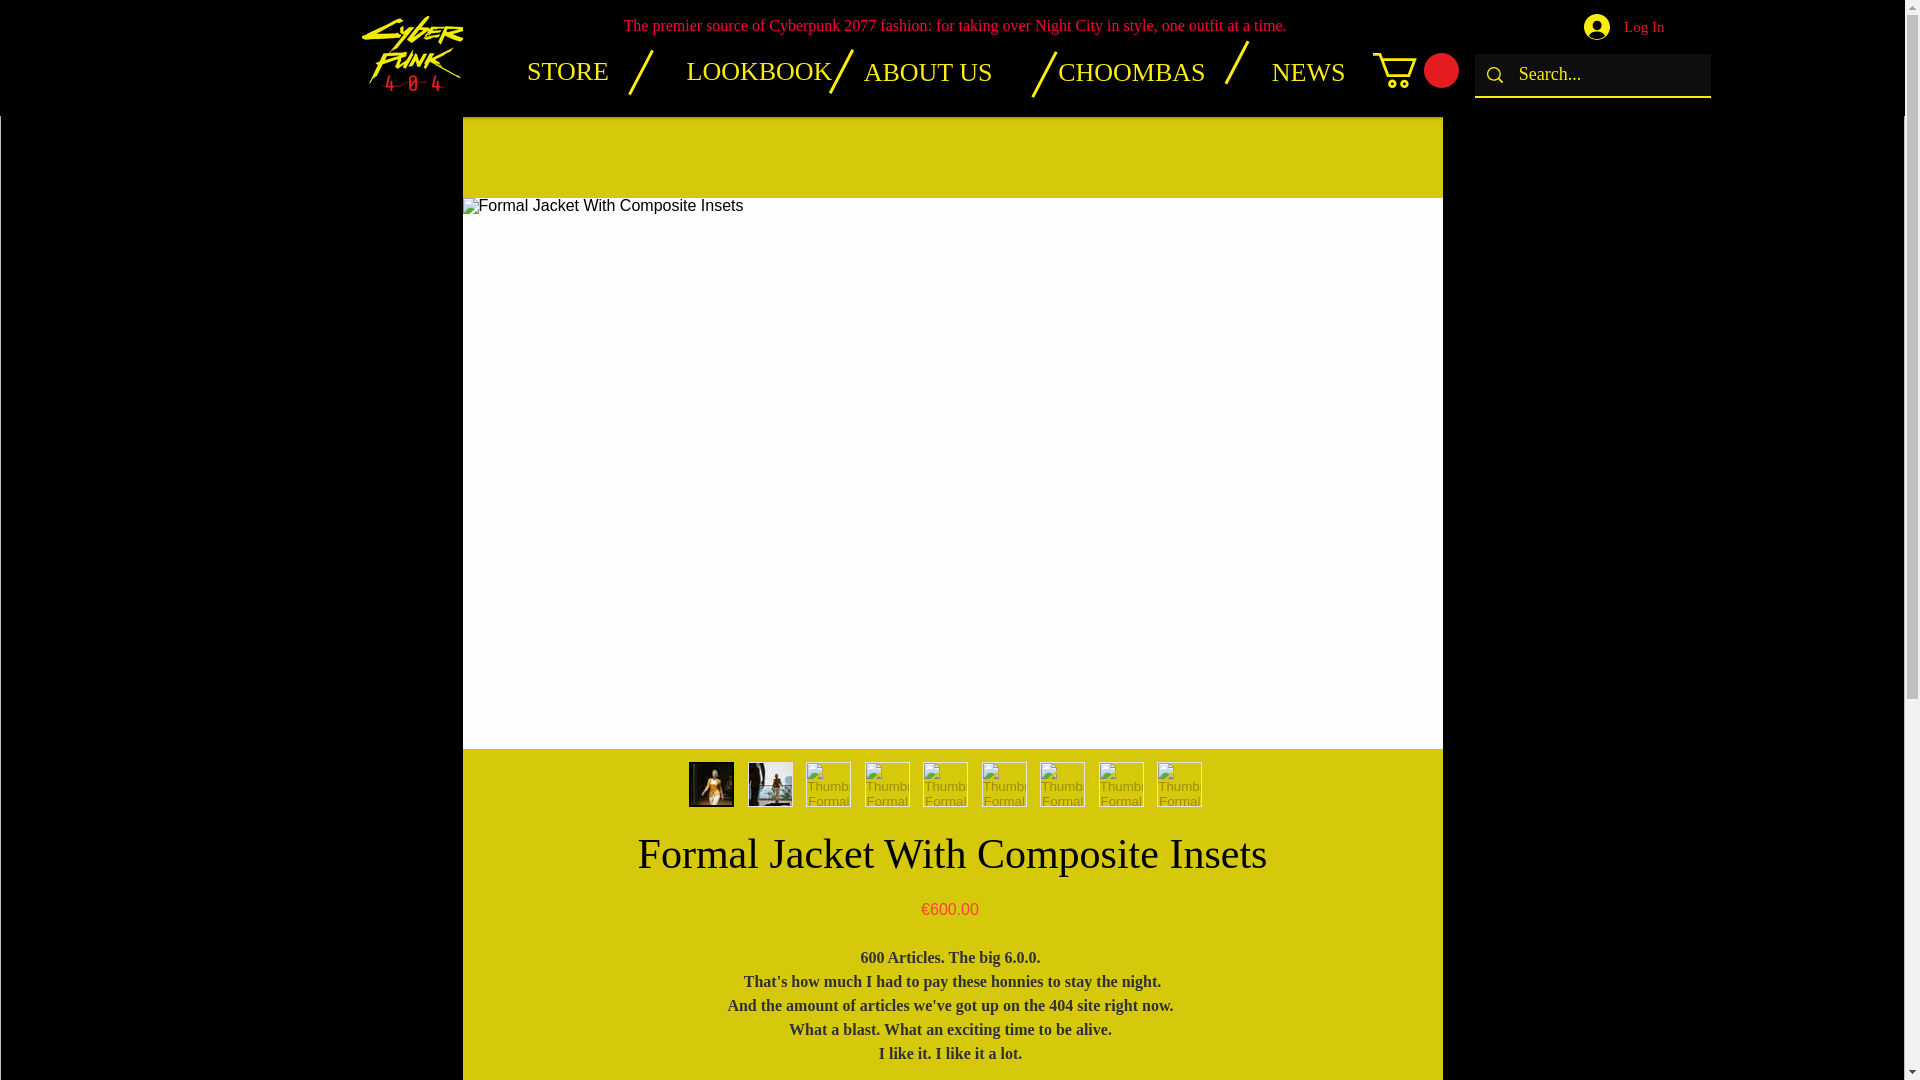 This screenshot has height=1080, width=1920. I want to click on LOOKBOOK, so click(758, 72).